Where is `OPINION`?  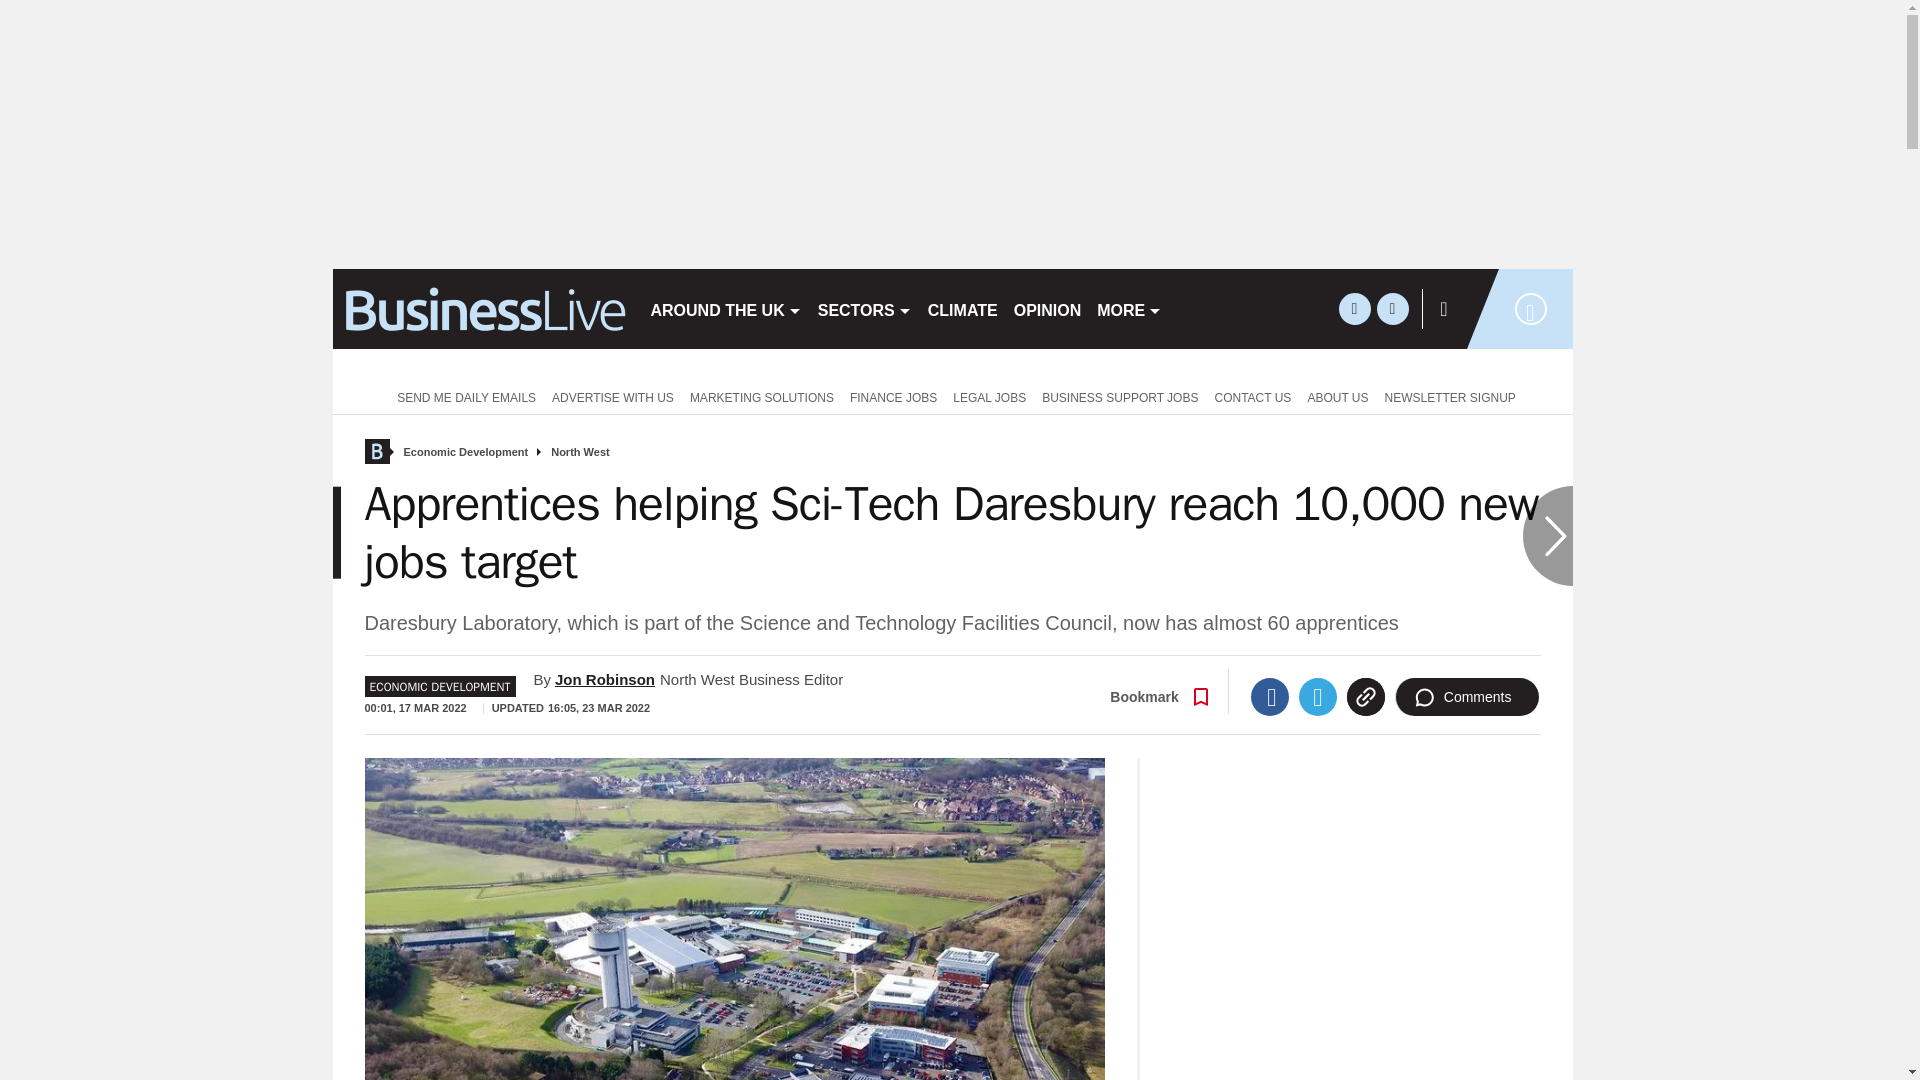 OPINION is located at coordinates (1048, 308).